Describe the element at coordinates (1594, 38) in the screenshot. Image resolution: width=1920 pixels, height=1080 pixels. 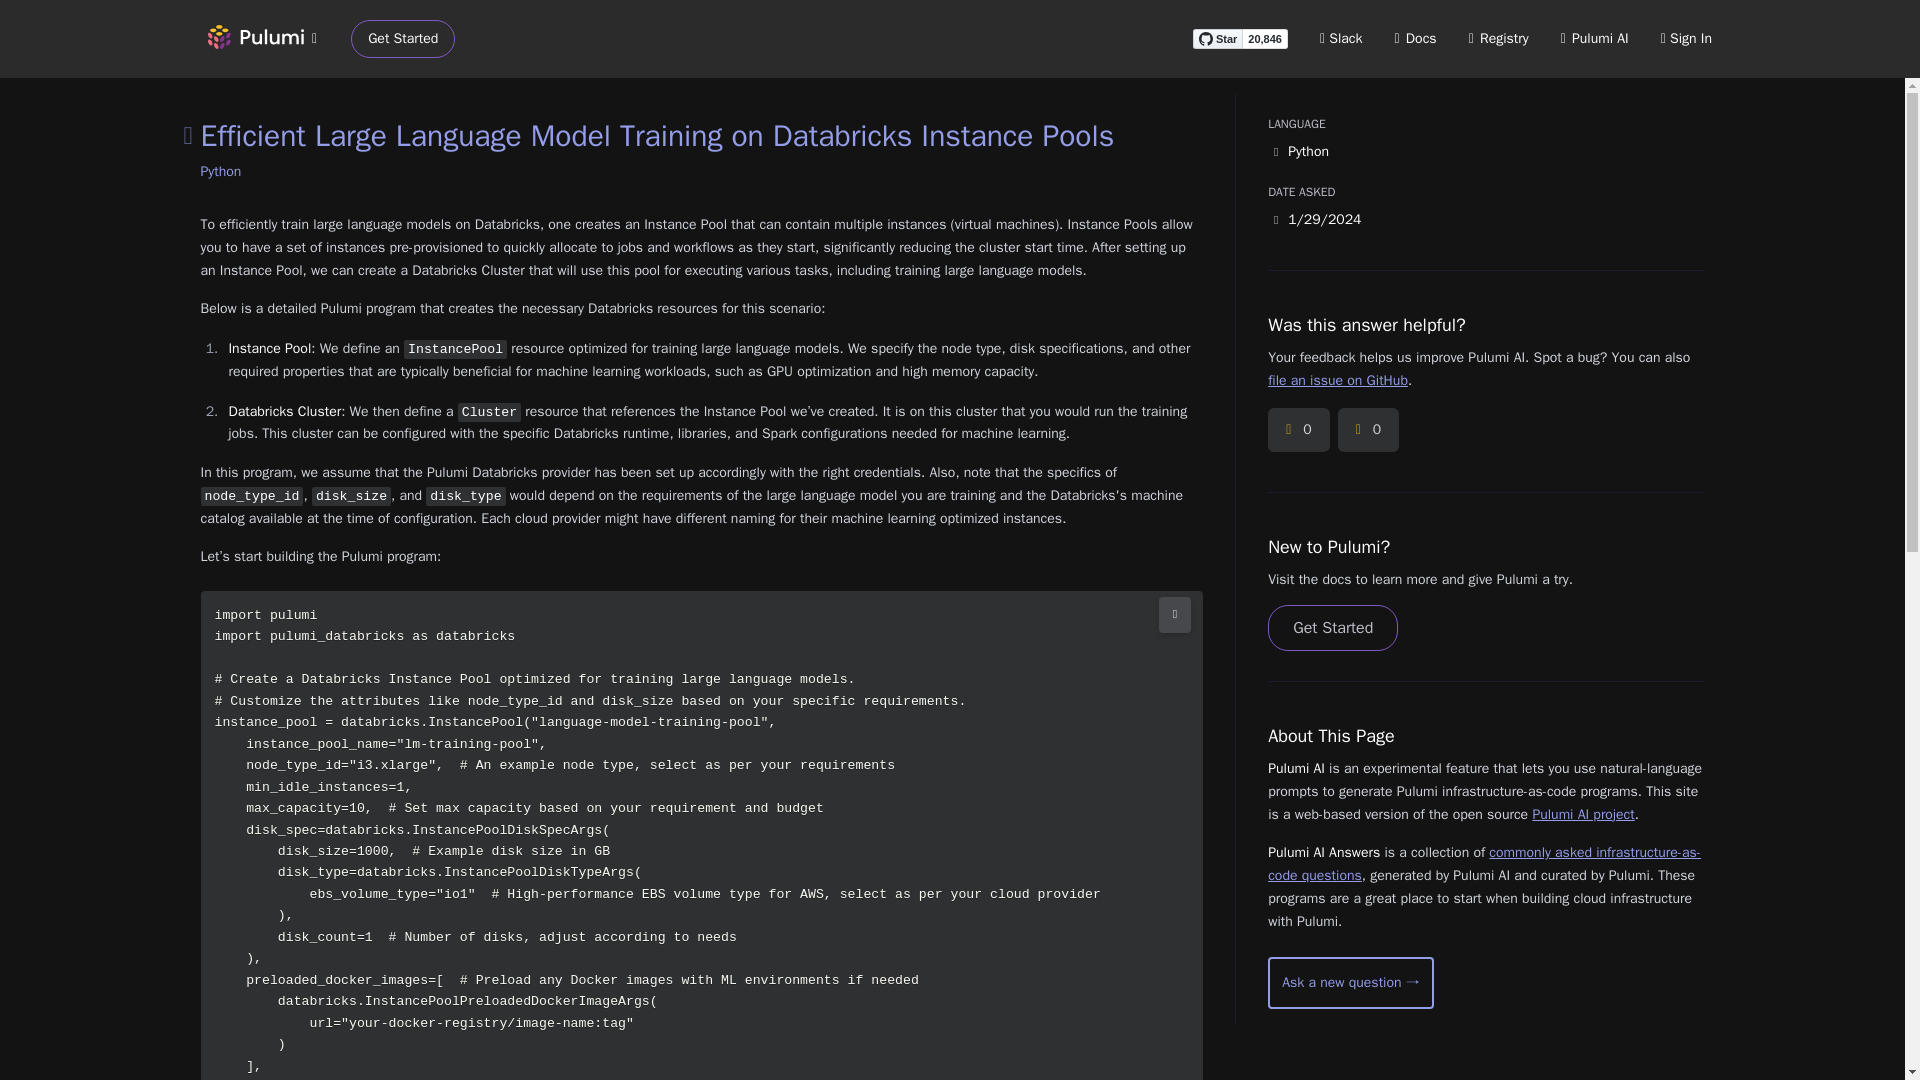
I see `Pulumi AI` at that location.